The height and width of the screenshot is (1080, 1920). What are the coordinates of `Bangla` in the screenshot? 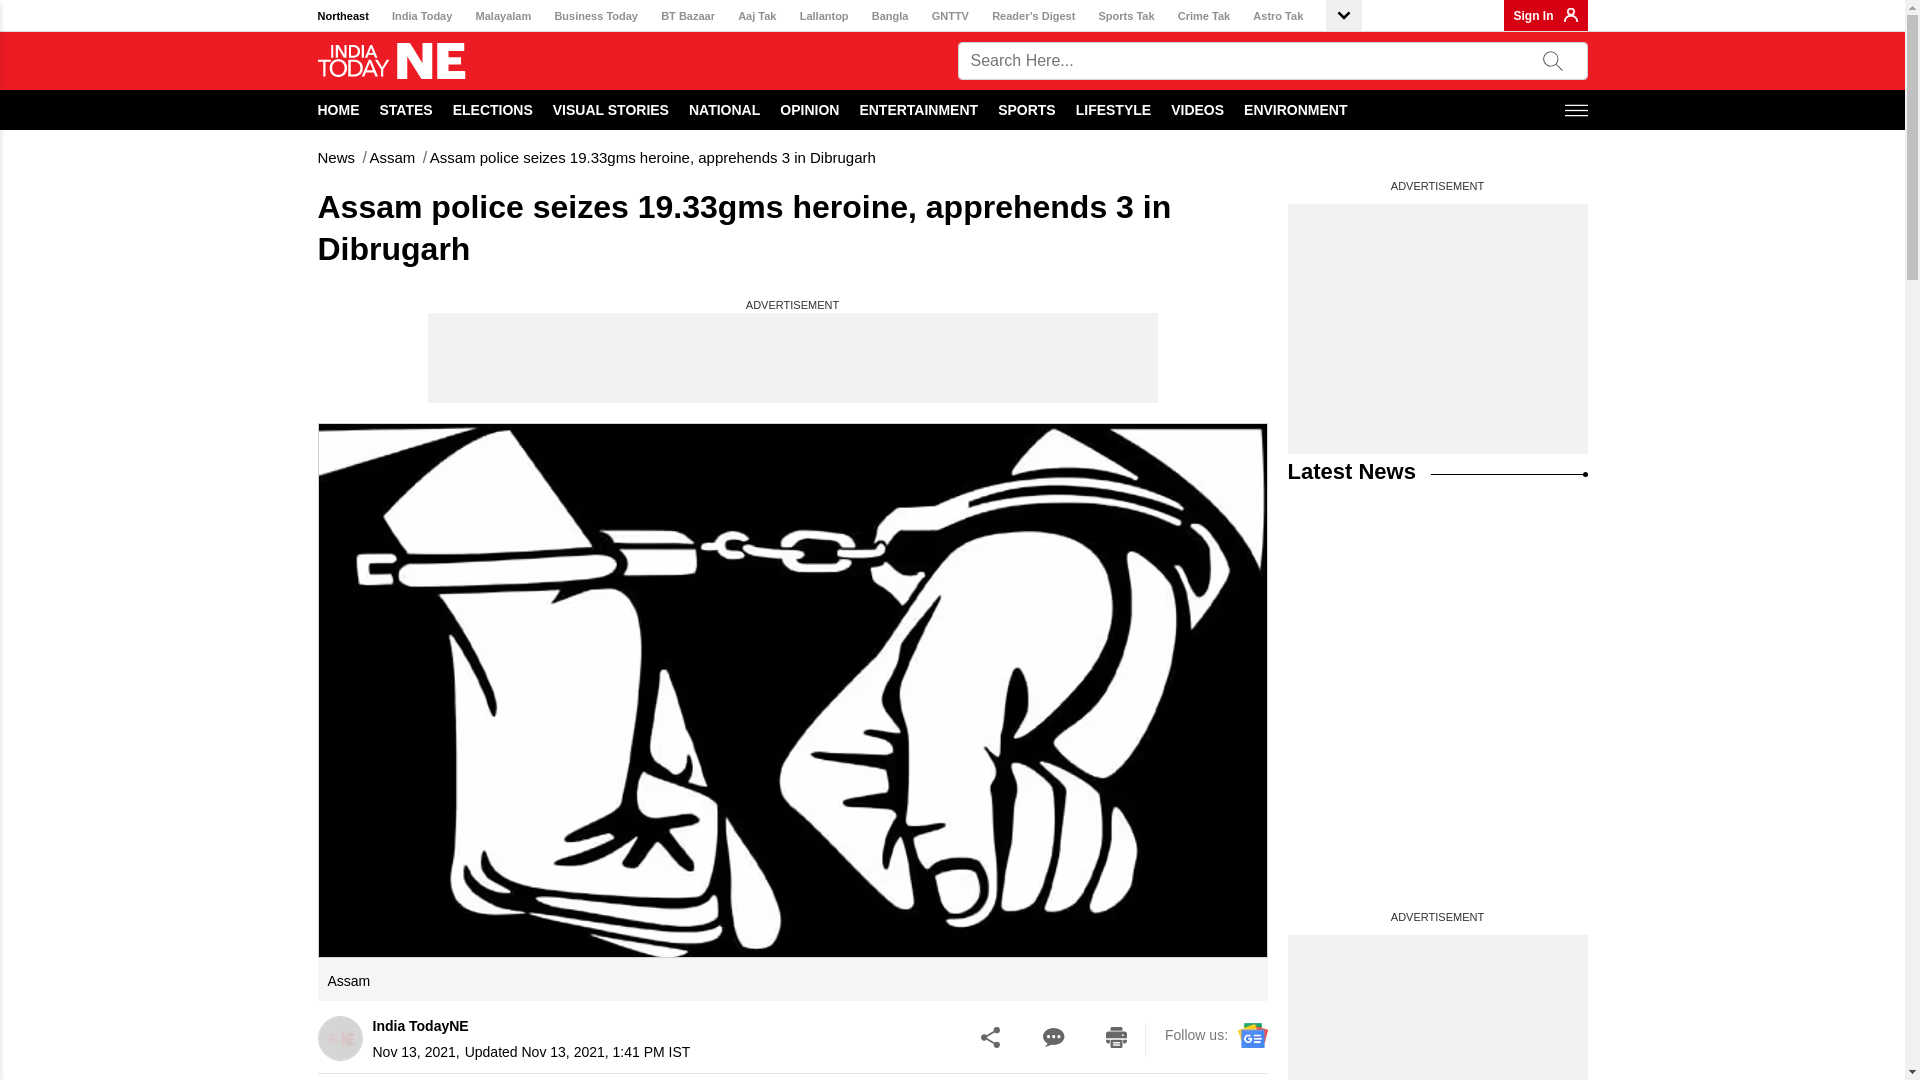 It's located at (890, 16).